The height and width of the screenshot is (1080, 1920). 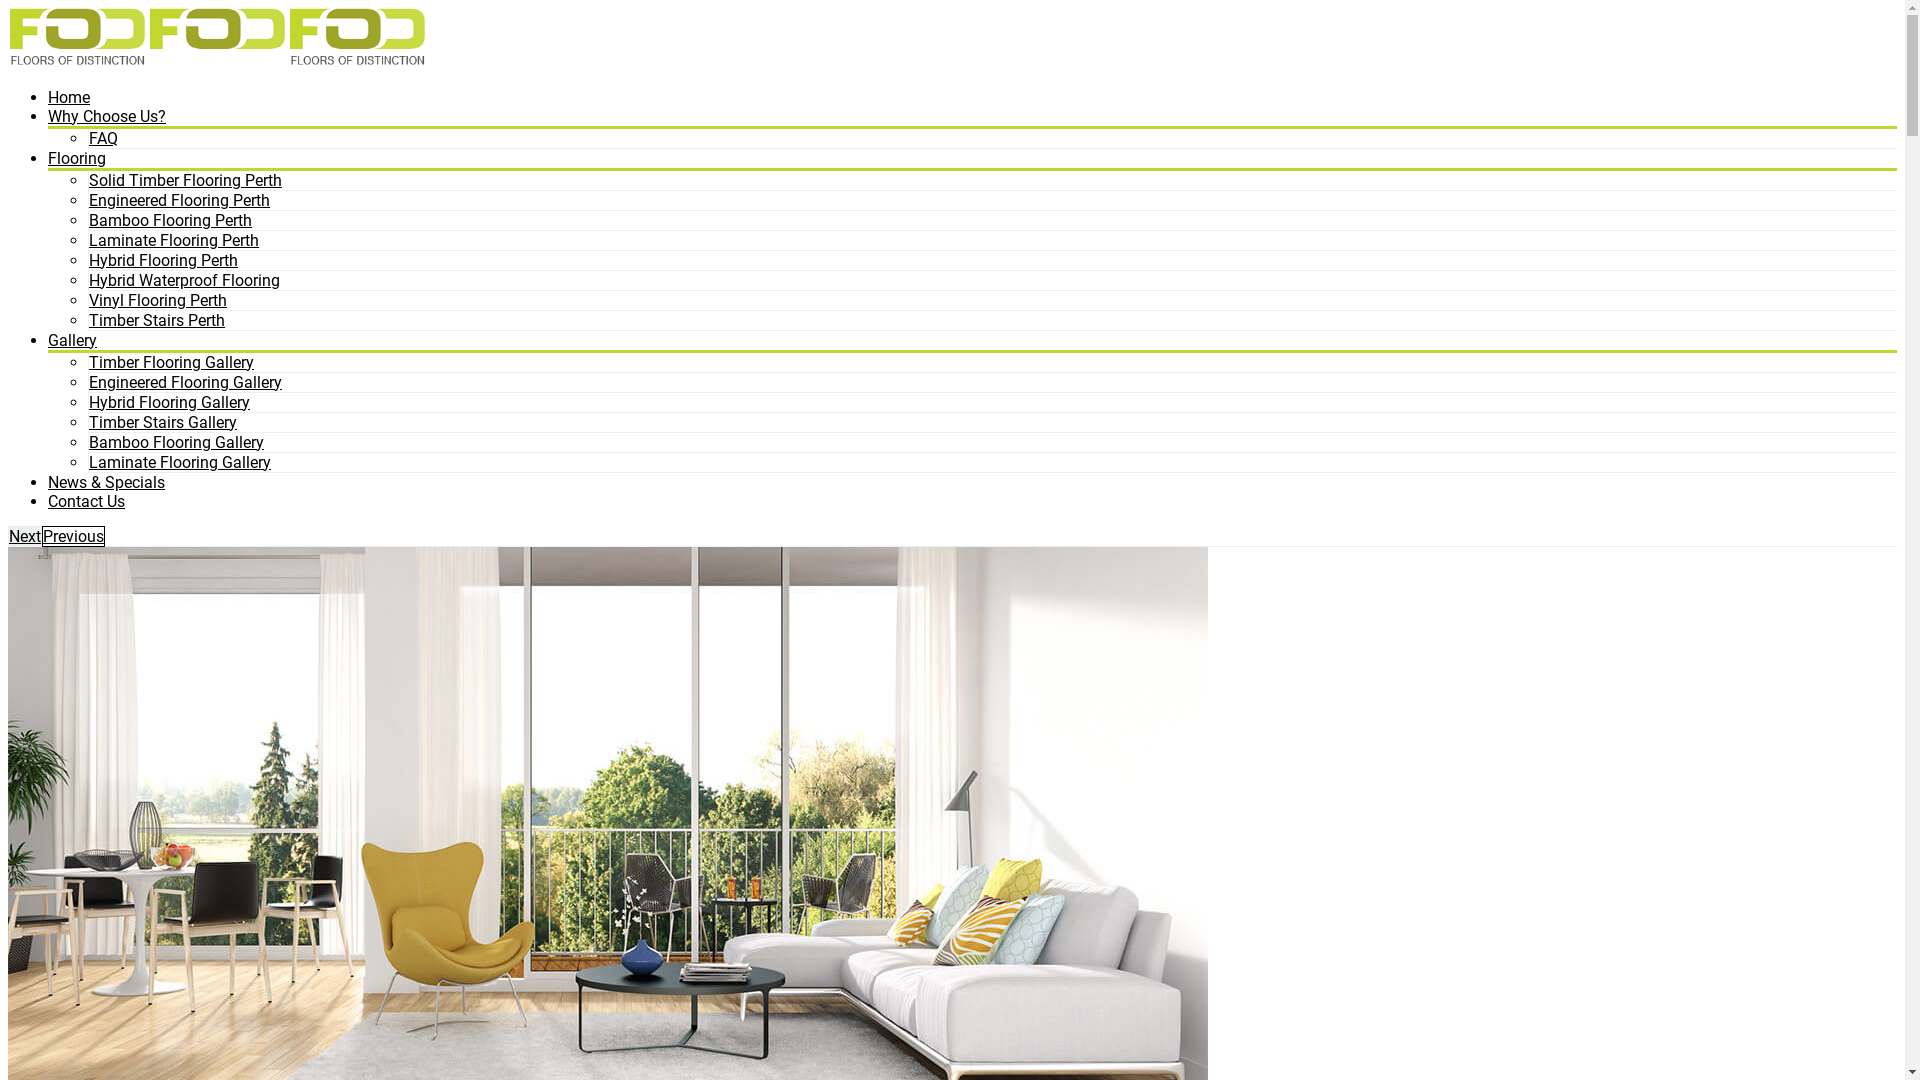 What do you see at coordinates (176, 442) in the screenshot?
I see `Bamboo Flooring Gallery` at bounding box center [176, 442].